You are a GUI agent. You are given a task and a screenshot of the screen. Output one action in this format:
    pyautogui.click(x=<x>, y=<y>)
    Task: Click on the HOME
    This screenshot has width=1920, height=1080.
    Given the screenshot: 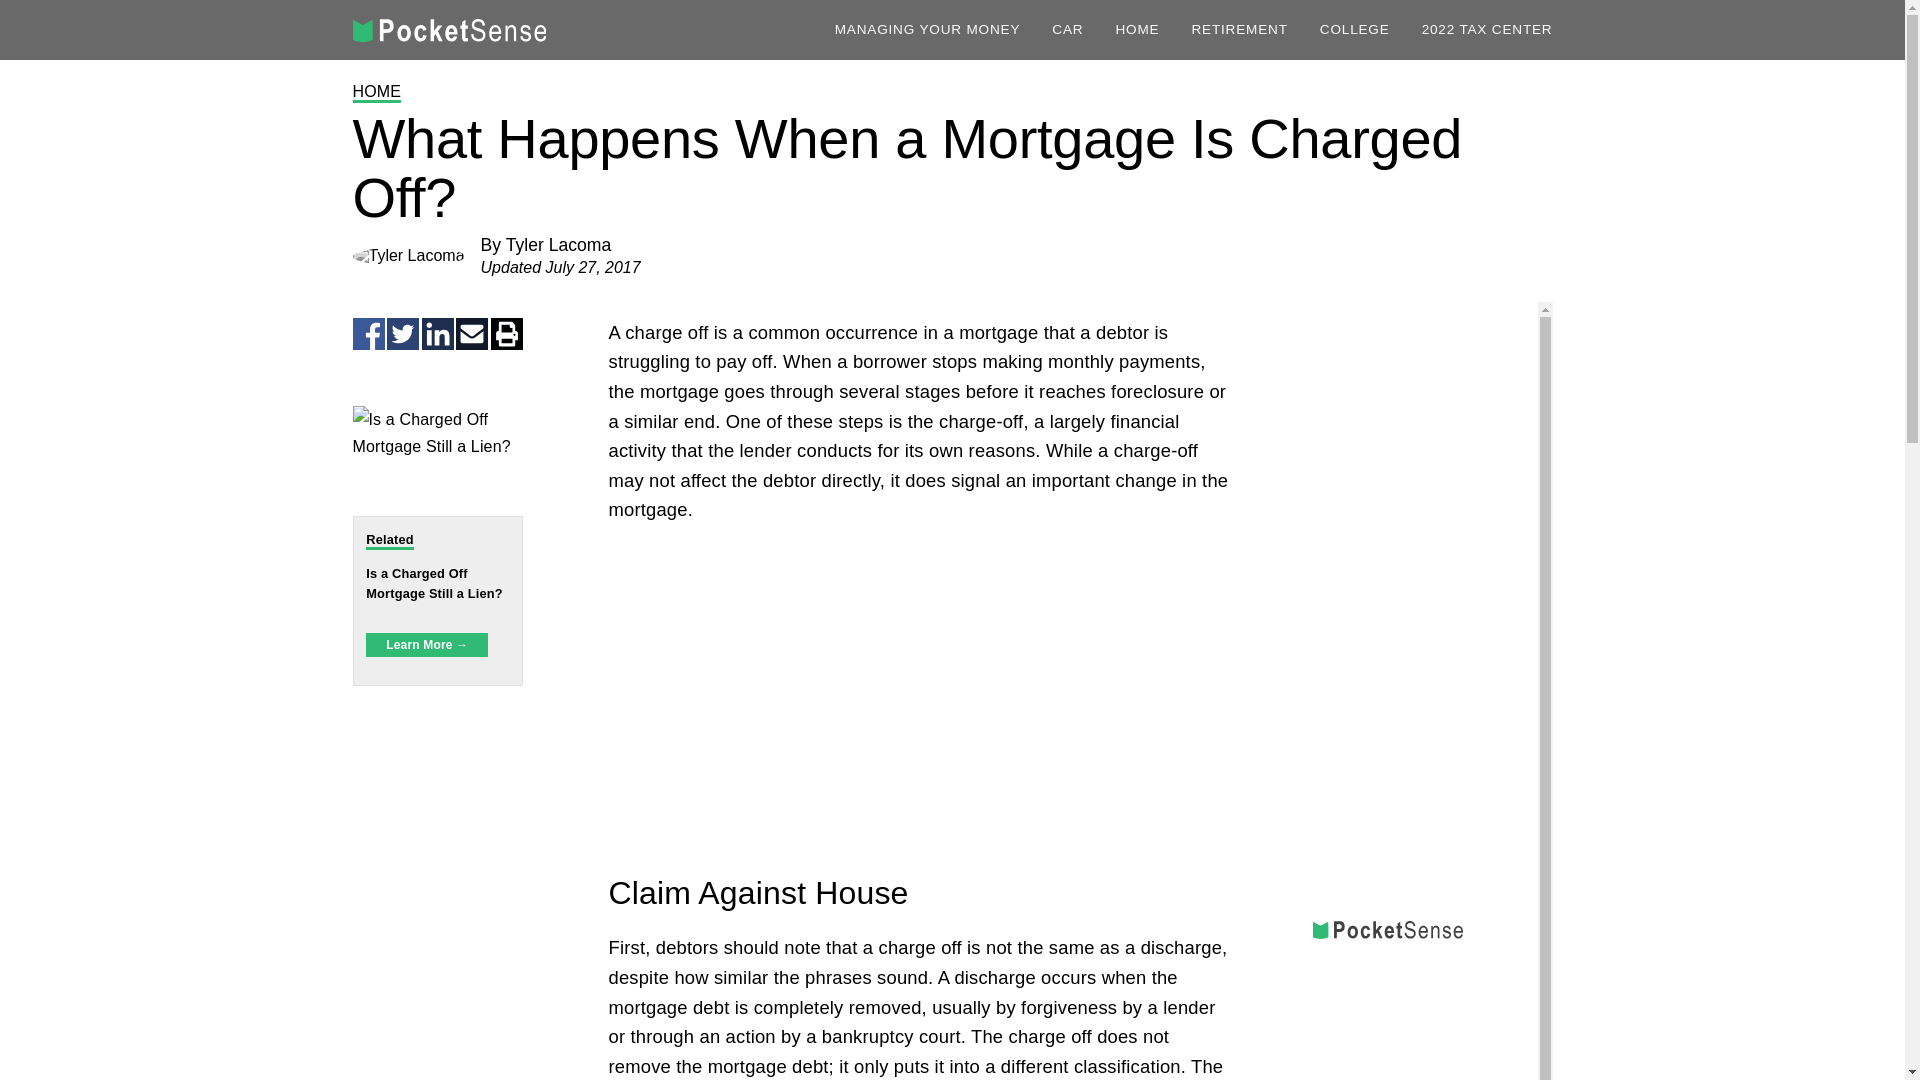 What is the action you would take?
    pyautogui.click(x=376, y=92)
    